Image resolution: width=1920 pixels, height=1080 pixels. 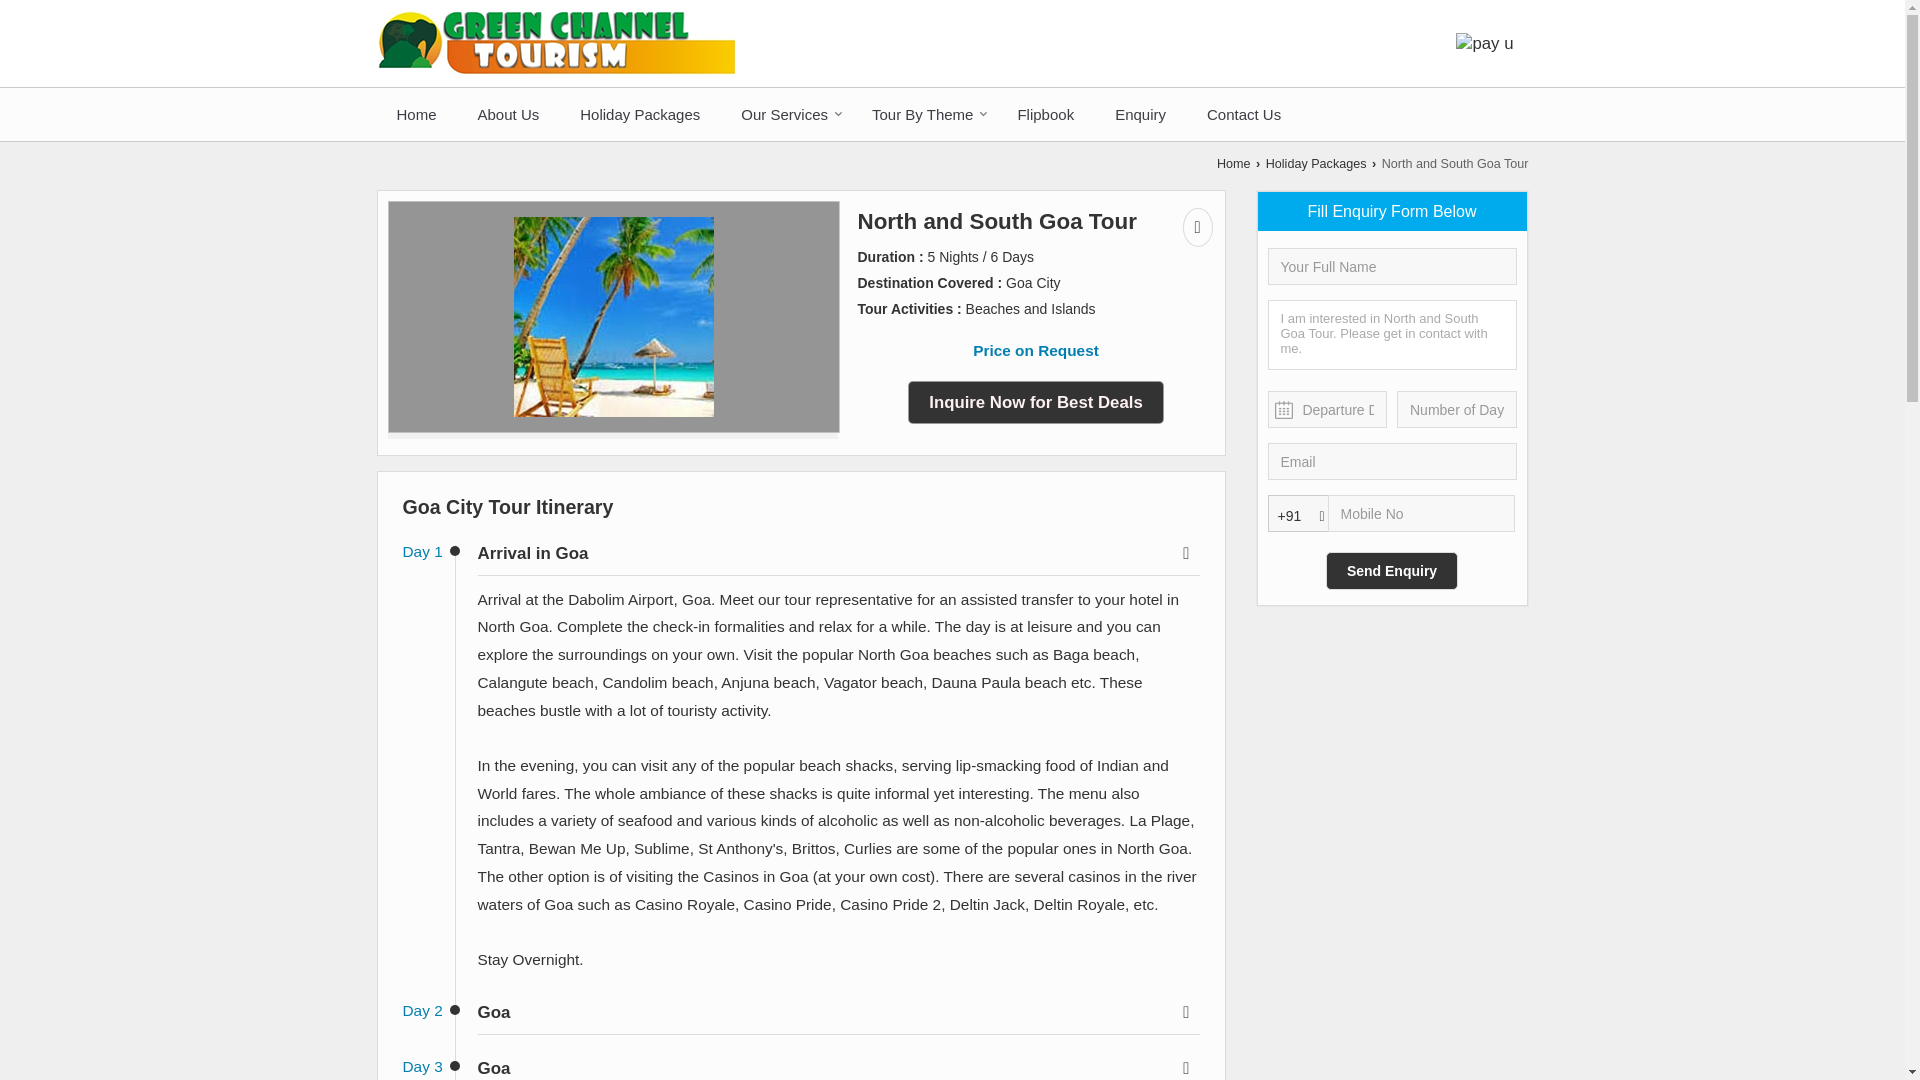 What do you see at coordinates (786, 114) in the screenshot?
I see `Our Services` at bounding box center [786, 114].